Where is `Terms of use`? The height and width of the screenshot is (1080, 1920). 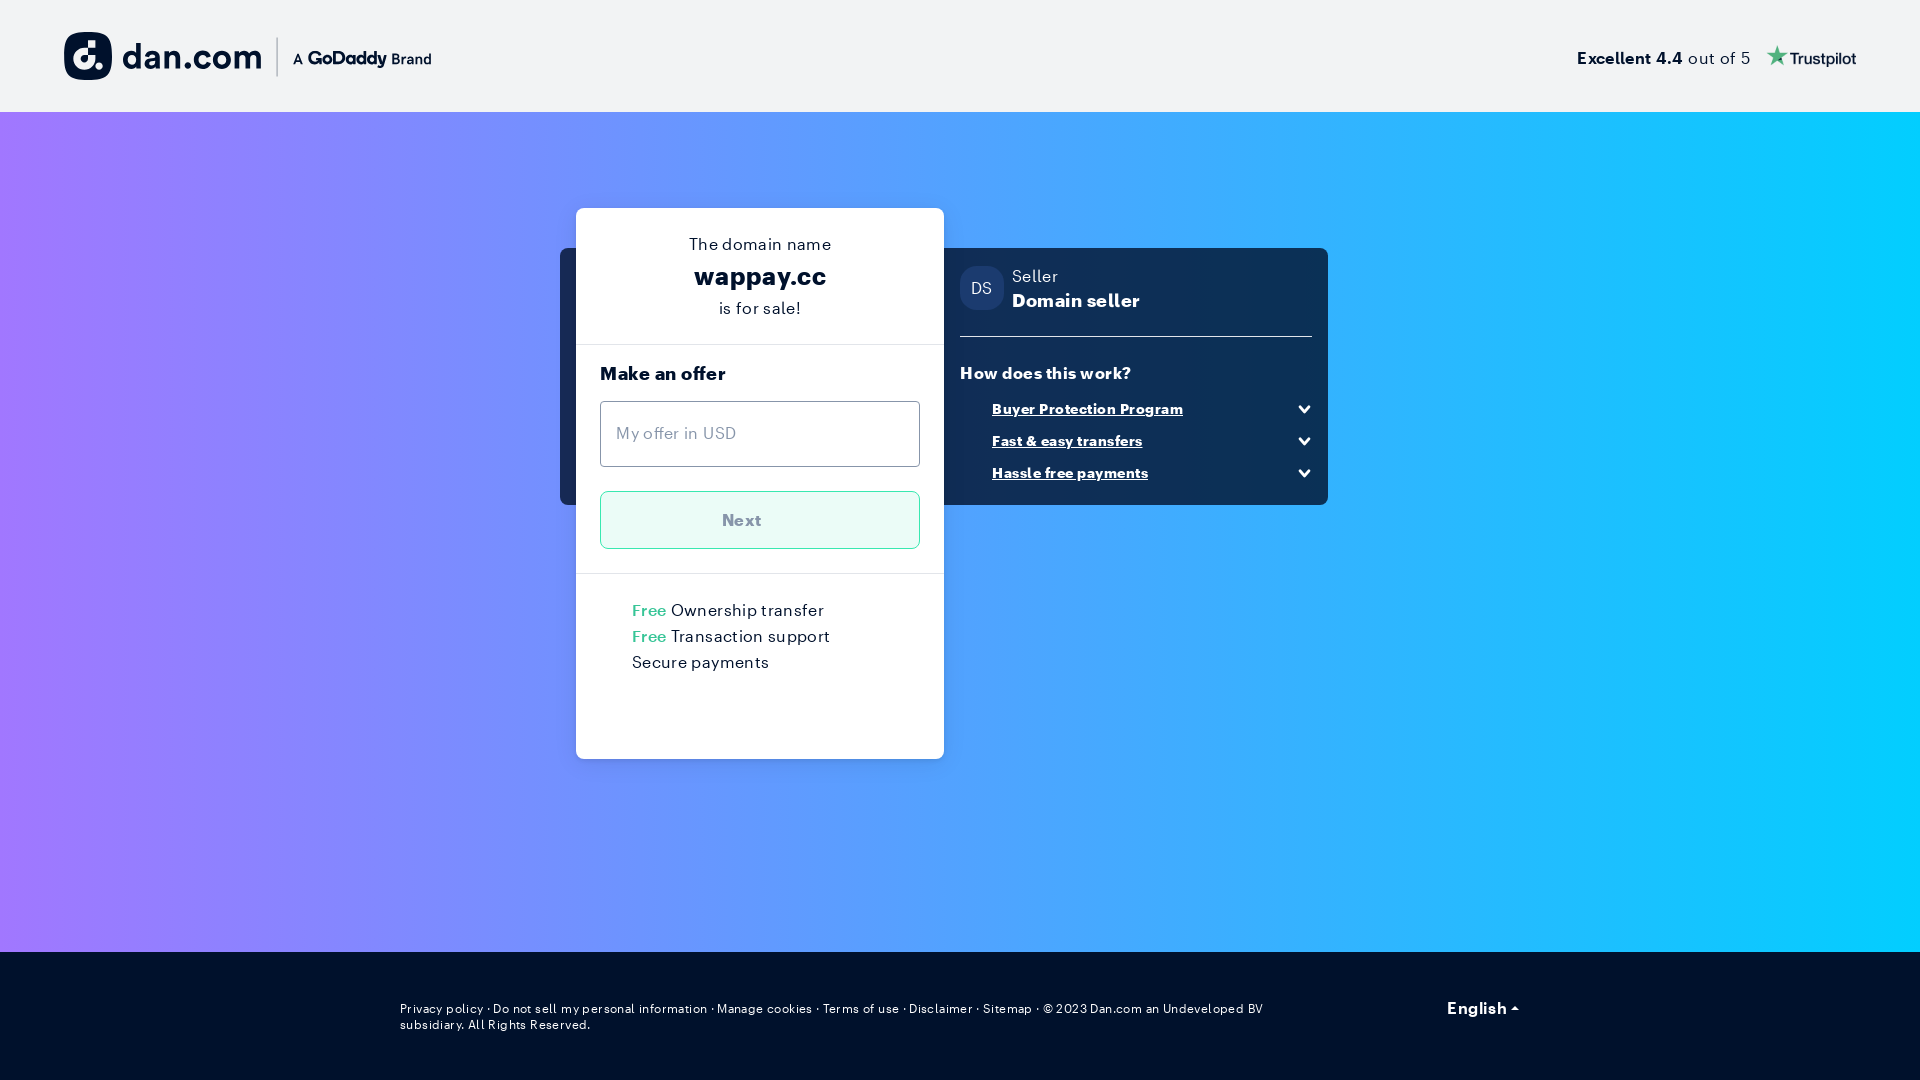 Terms of use is located at coordinates (841, 1008).